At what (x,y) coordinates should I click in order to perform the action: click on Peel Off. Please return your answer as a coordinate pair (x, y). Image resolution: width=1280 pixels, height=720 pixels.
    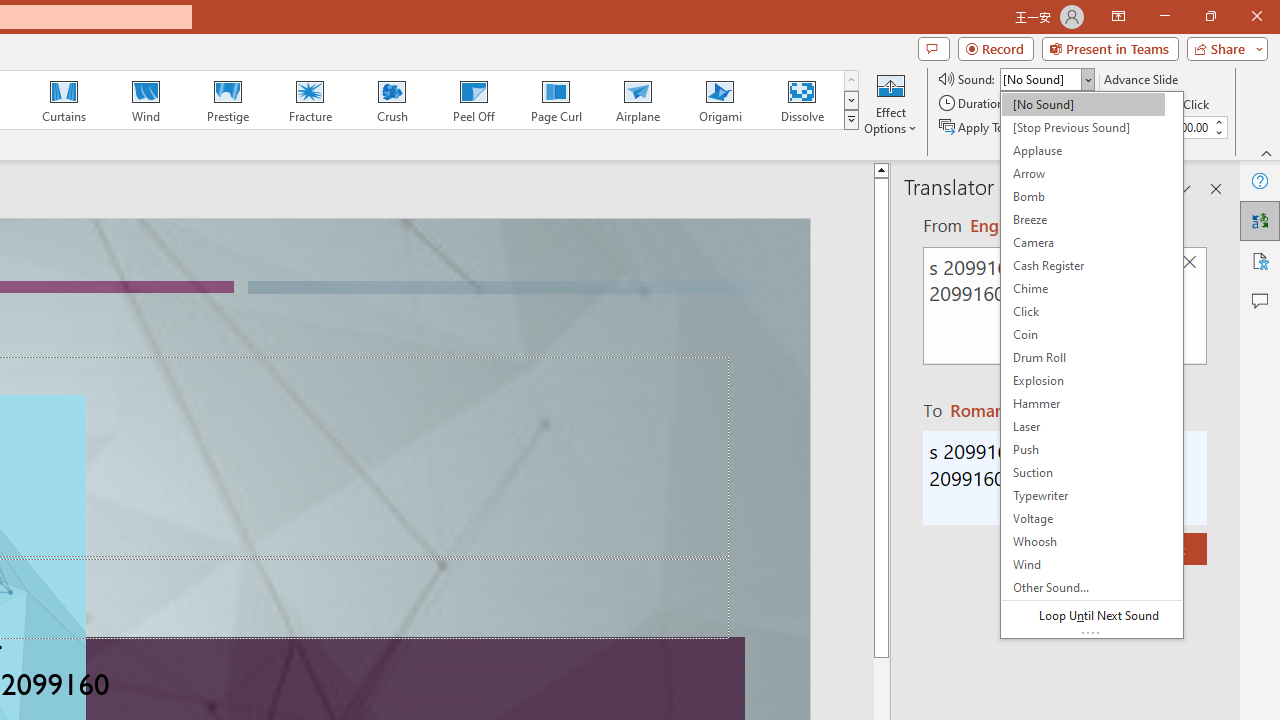
    Looking at the image, I should click on (473, 100).